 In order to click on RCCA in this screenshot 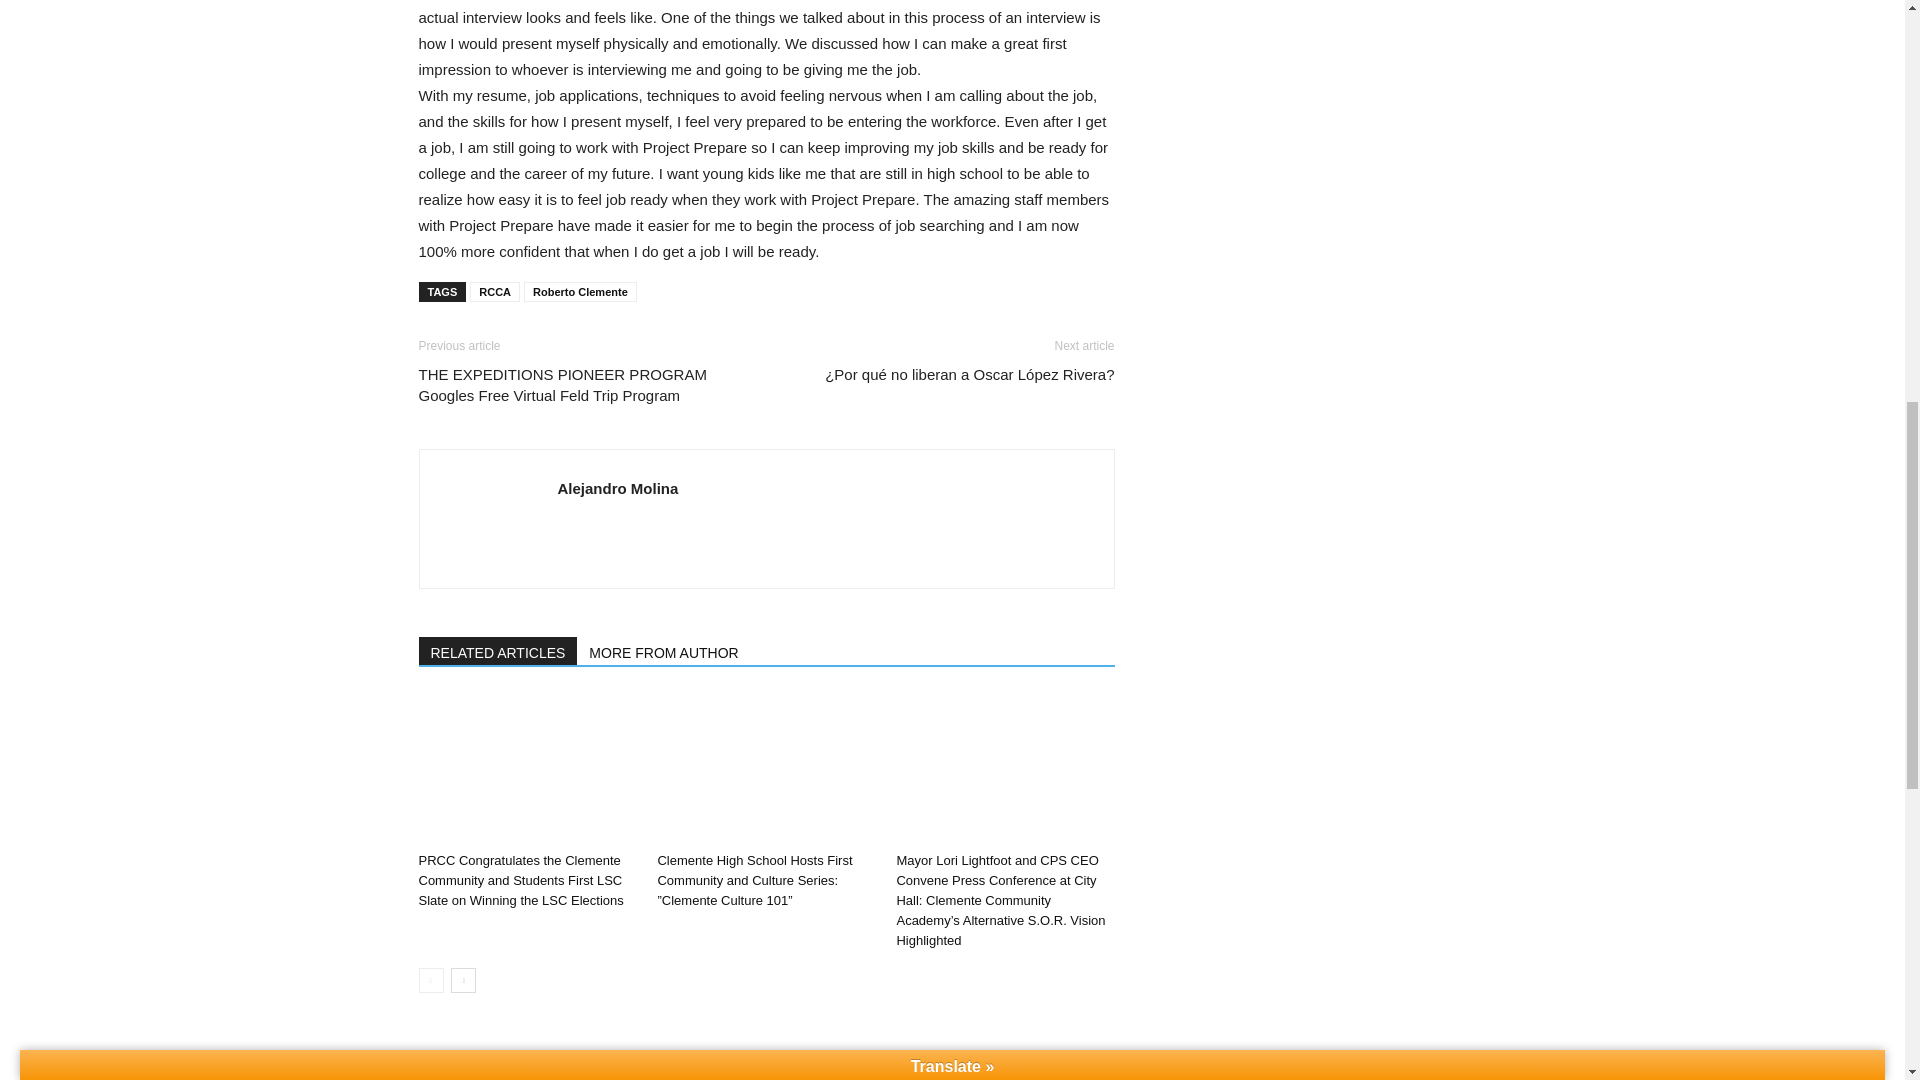, I will do `click(495, 292)`.